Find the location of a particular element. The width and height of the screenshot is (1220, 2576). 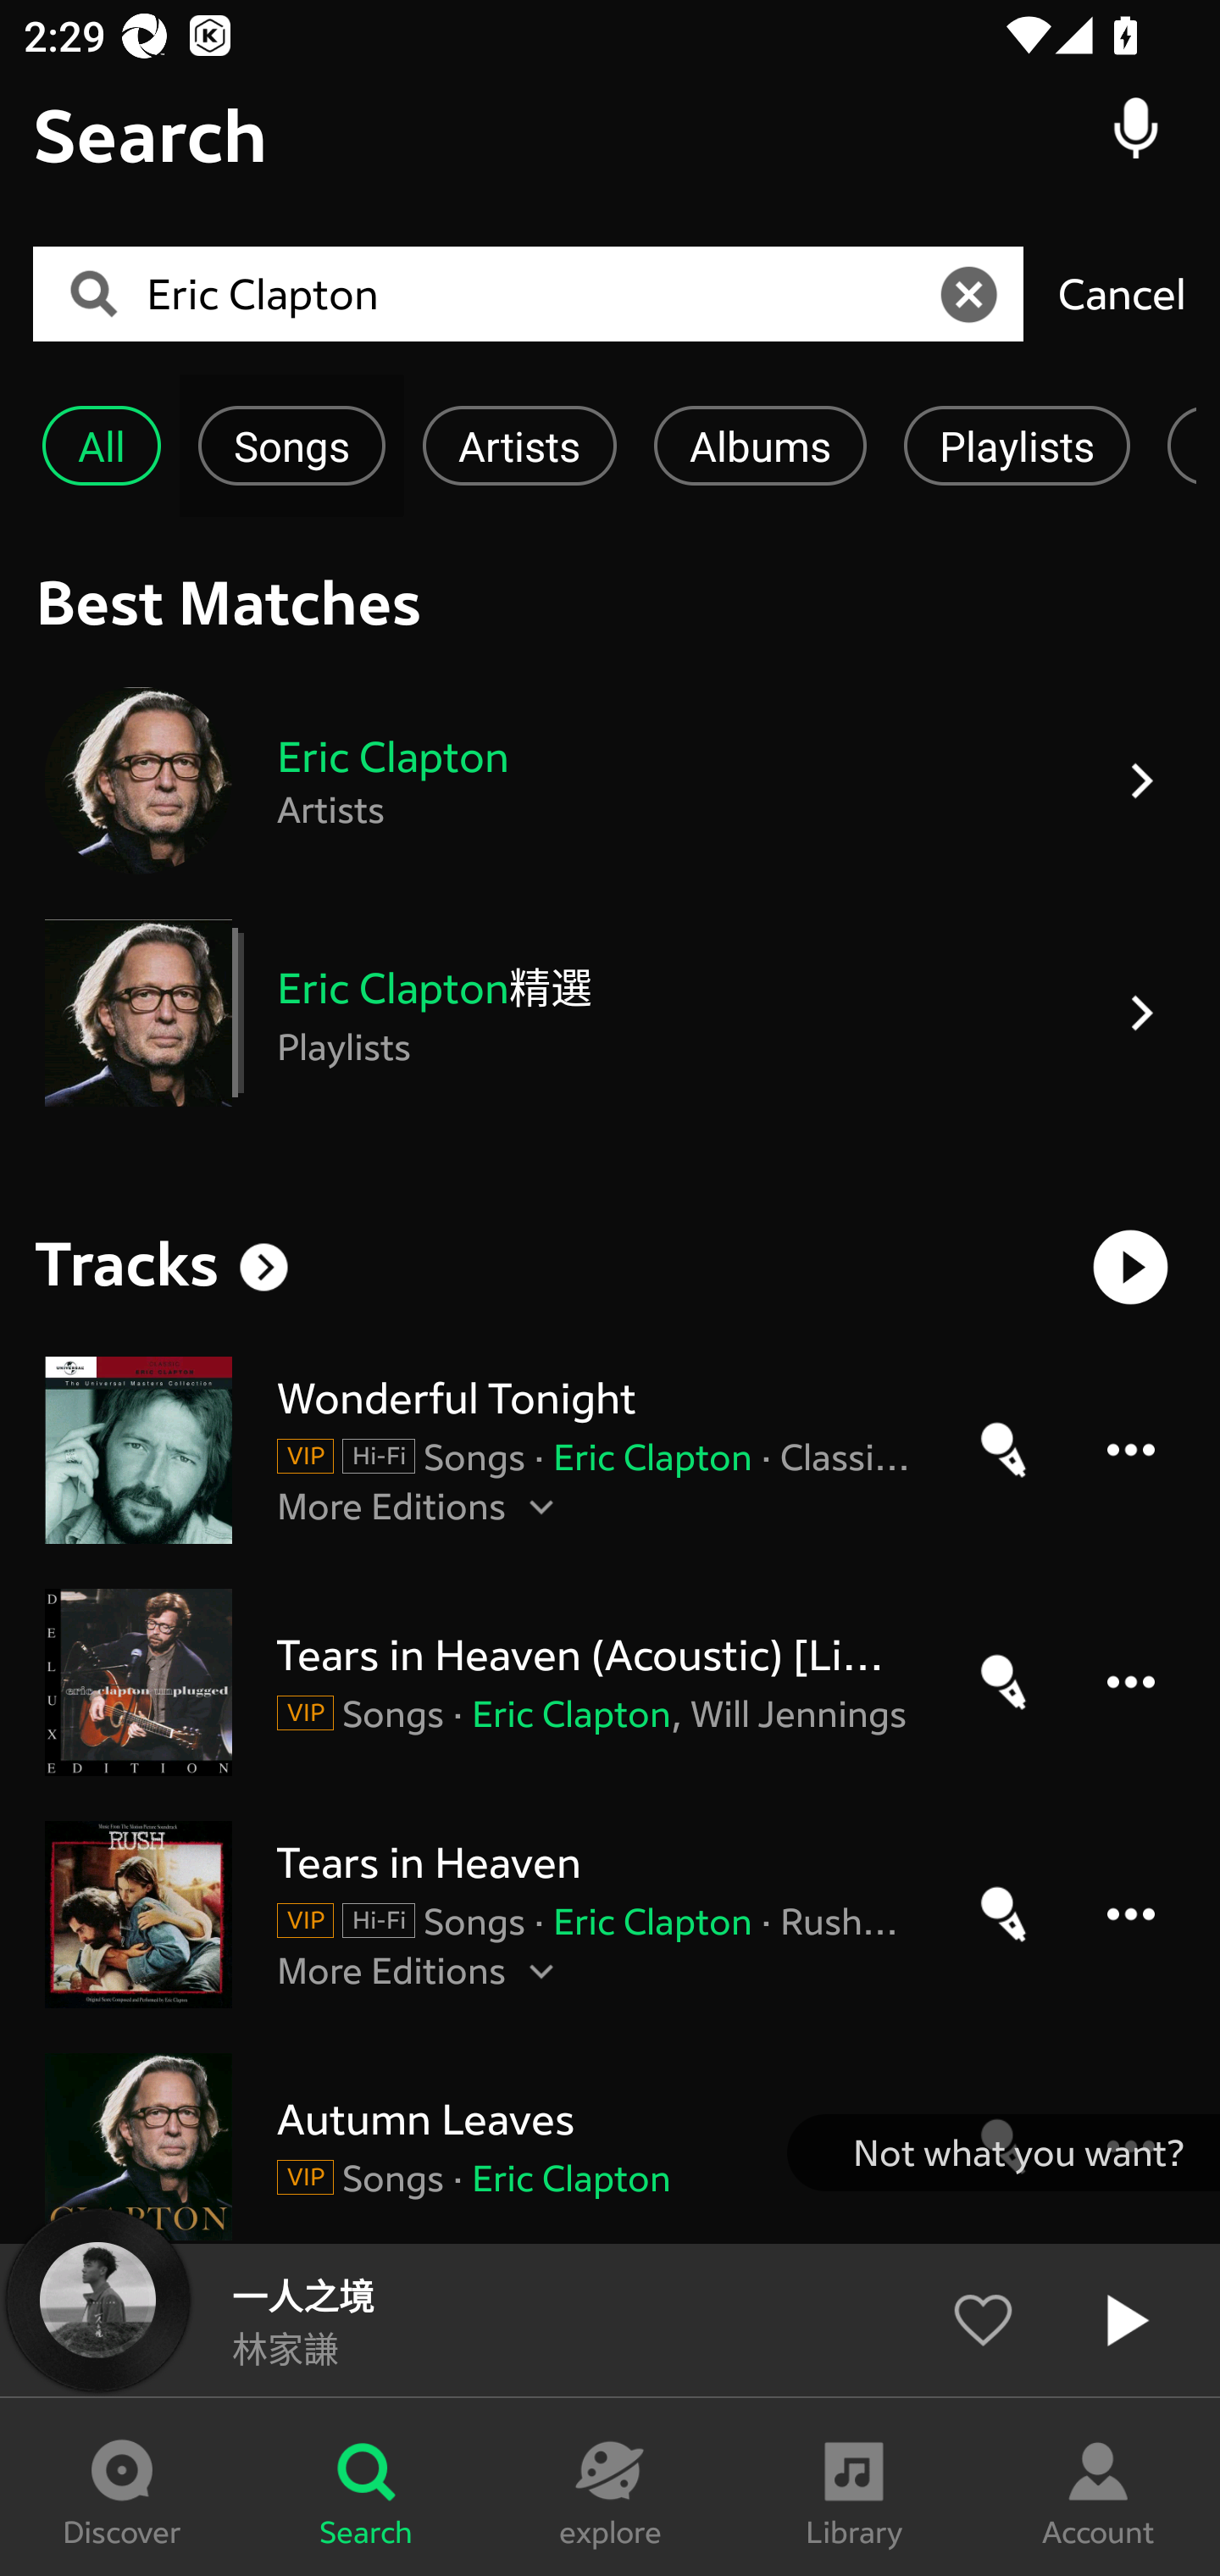

一人之境 林家謙 is located at coordinates (610, 2320).